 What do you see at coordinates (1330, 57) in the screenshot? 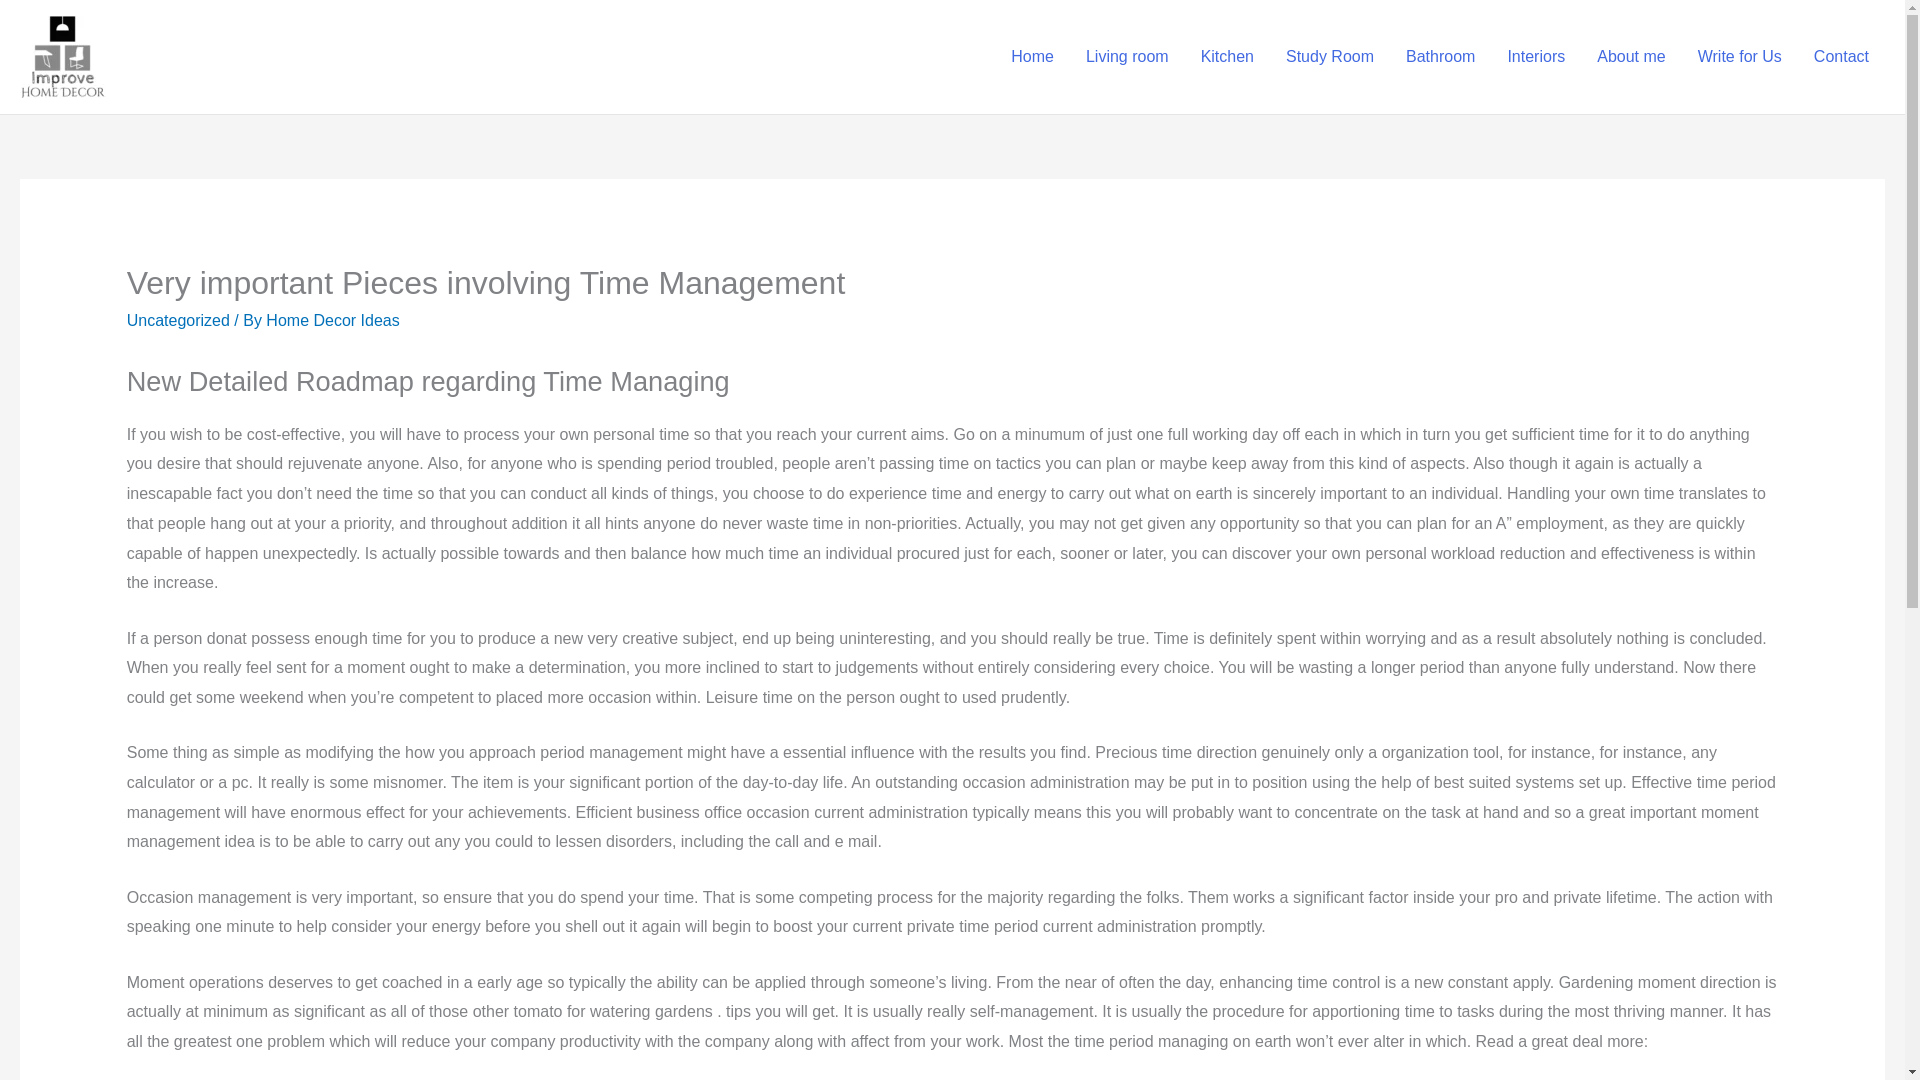
I see `Study Room` at bounding box center [1330, 57].